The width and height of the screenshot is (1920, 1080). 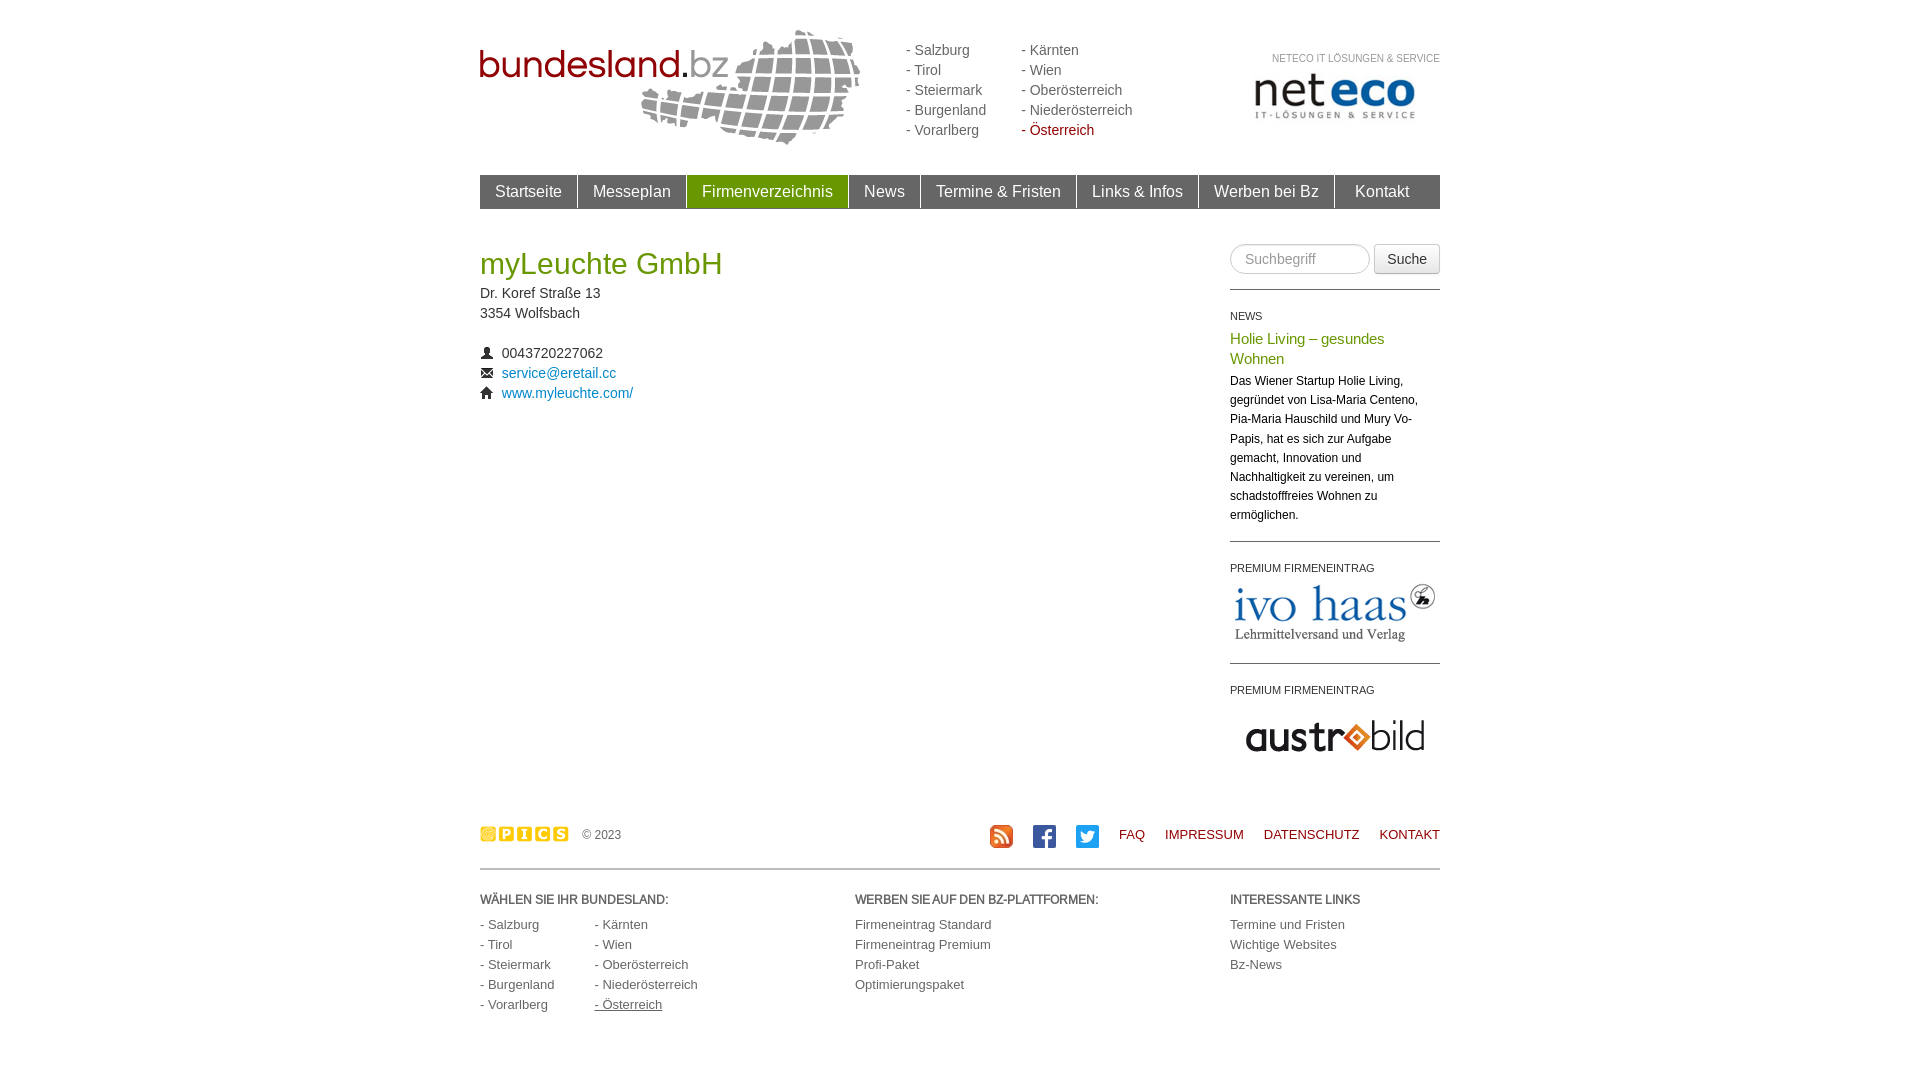 What do you see at coordinates (1335, 734) in the screenshot?
I see `Zum Premium-Firmeneintrag von AustroBild.at` at bounding box center [1335, 734].